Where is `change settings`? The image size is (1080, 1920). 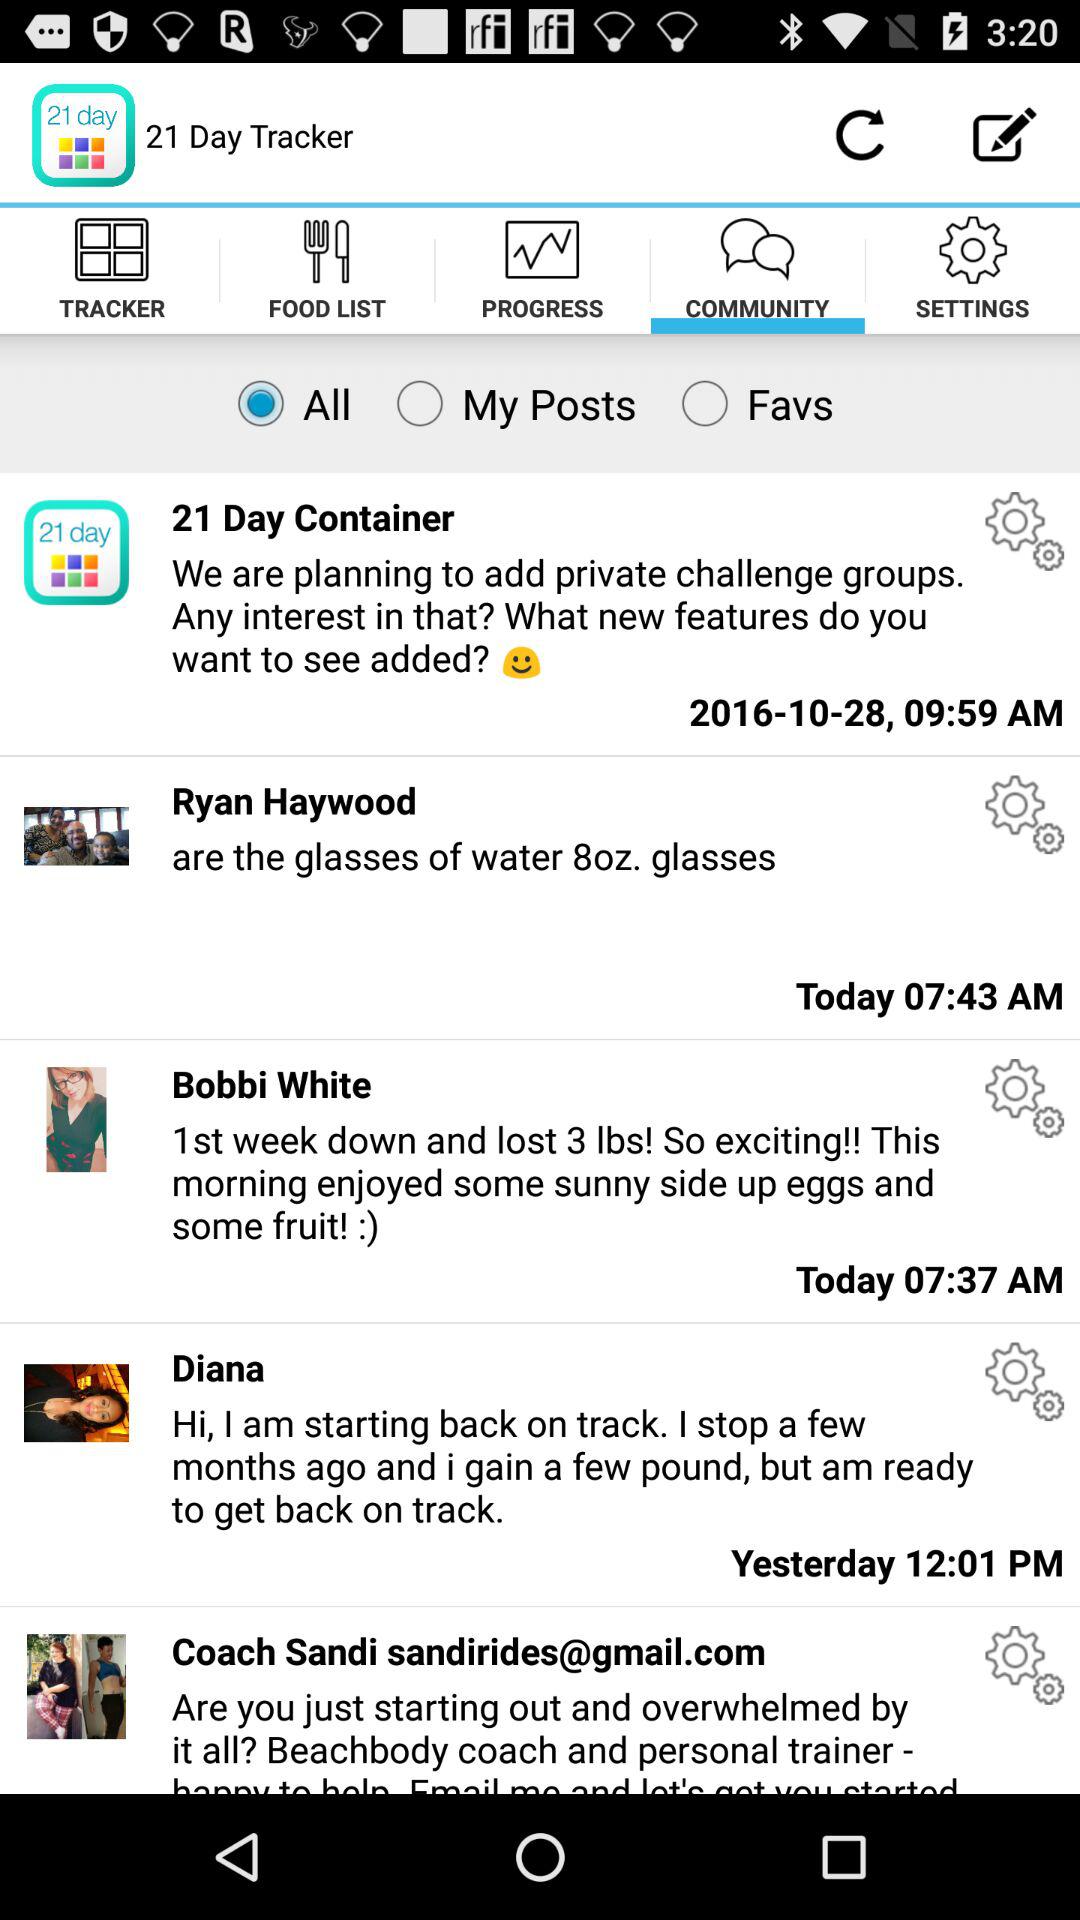
change settings is located at coordinates (1024, 814).